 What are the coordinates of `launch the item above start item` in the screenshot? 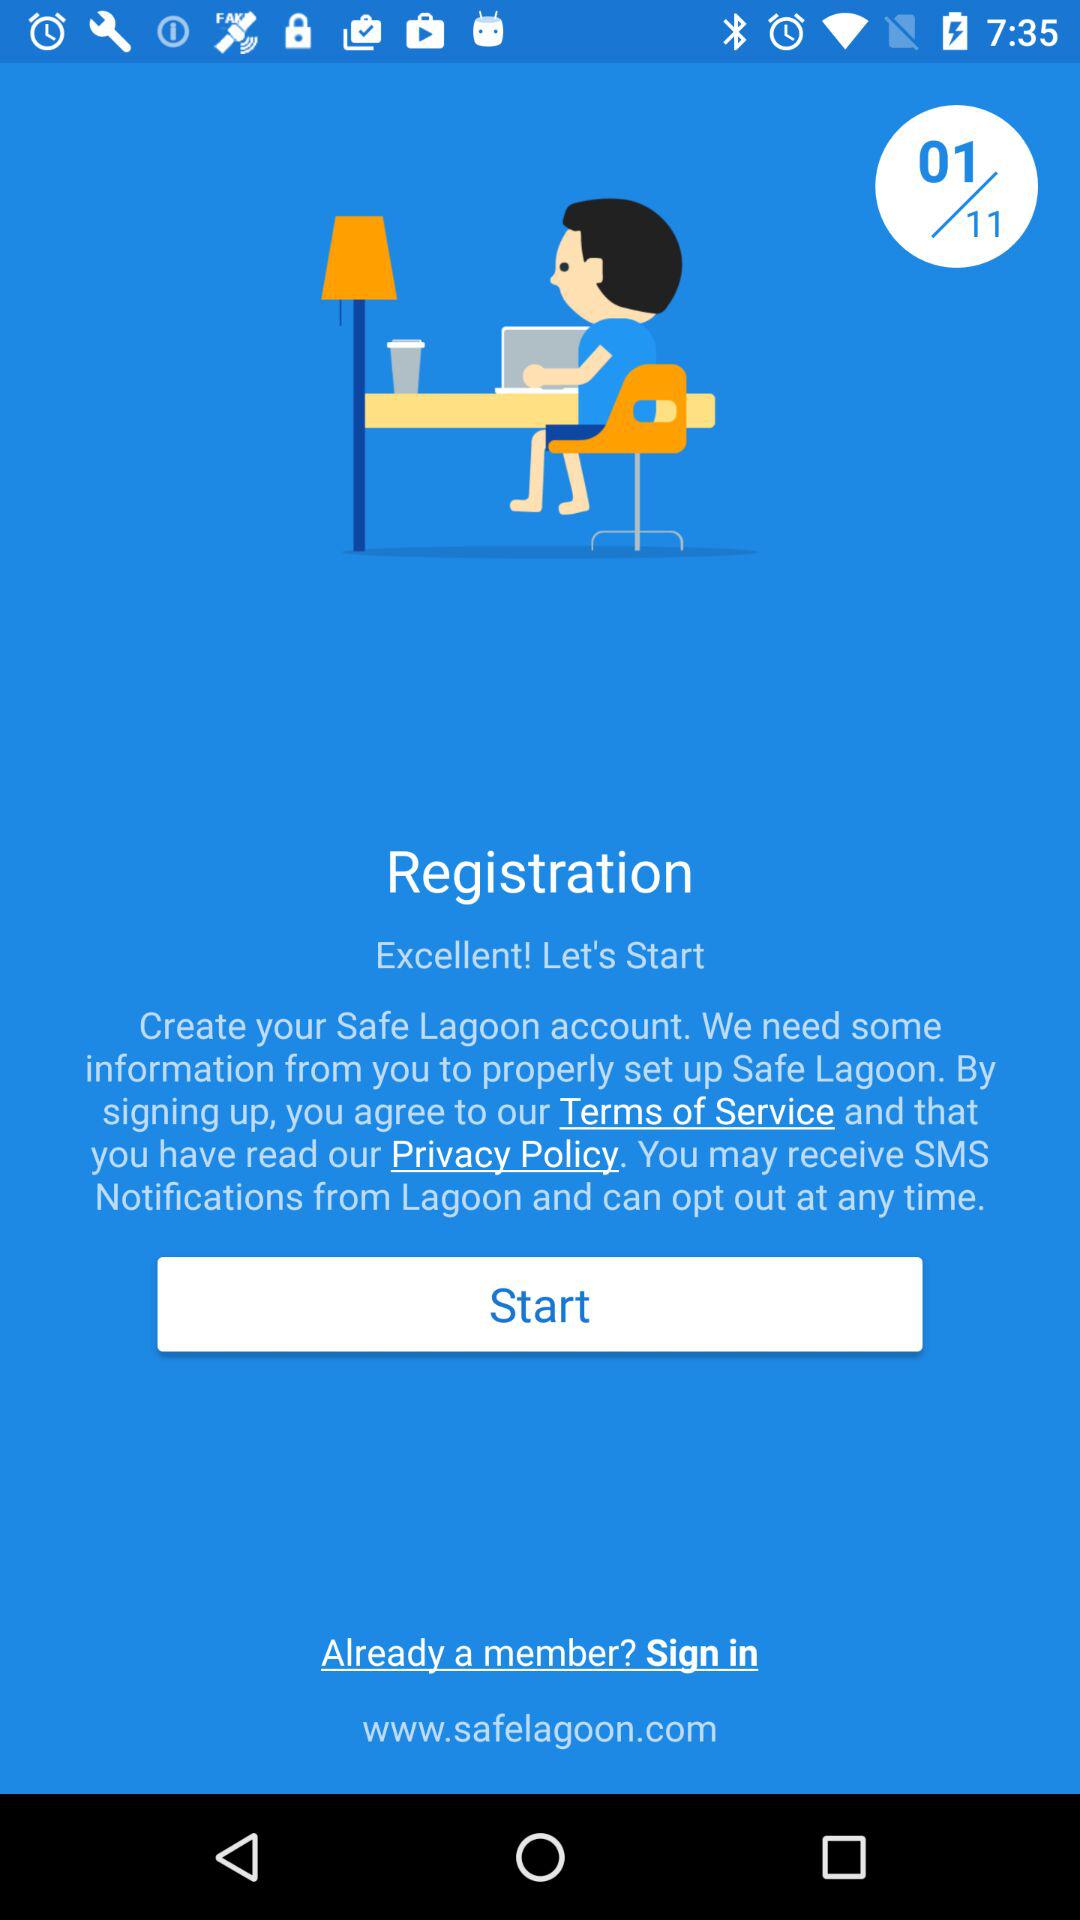 It's located at (540, 1110).